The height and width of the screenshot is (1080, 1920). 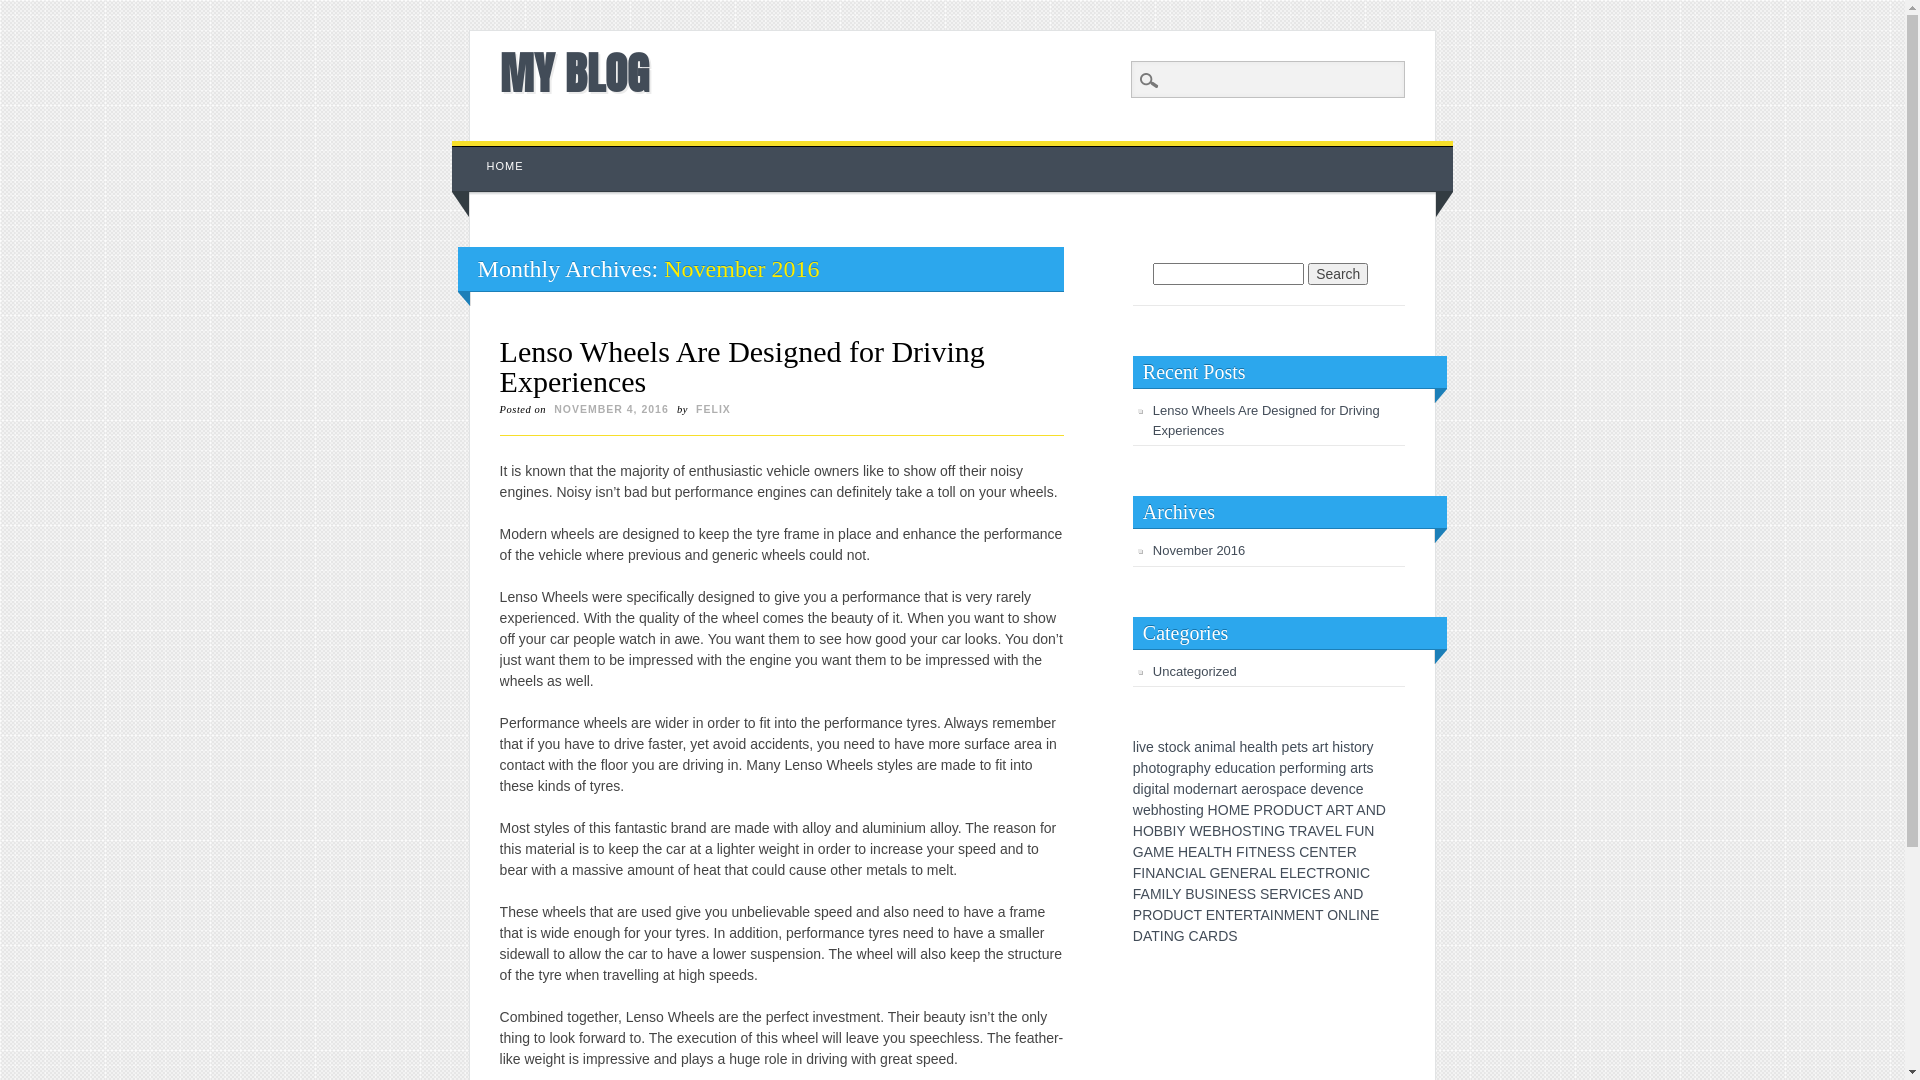 I want to click on n, so click(x=1335, y=768).